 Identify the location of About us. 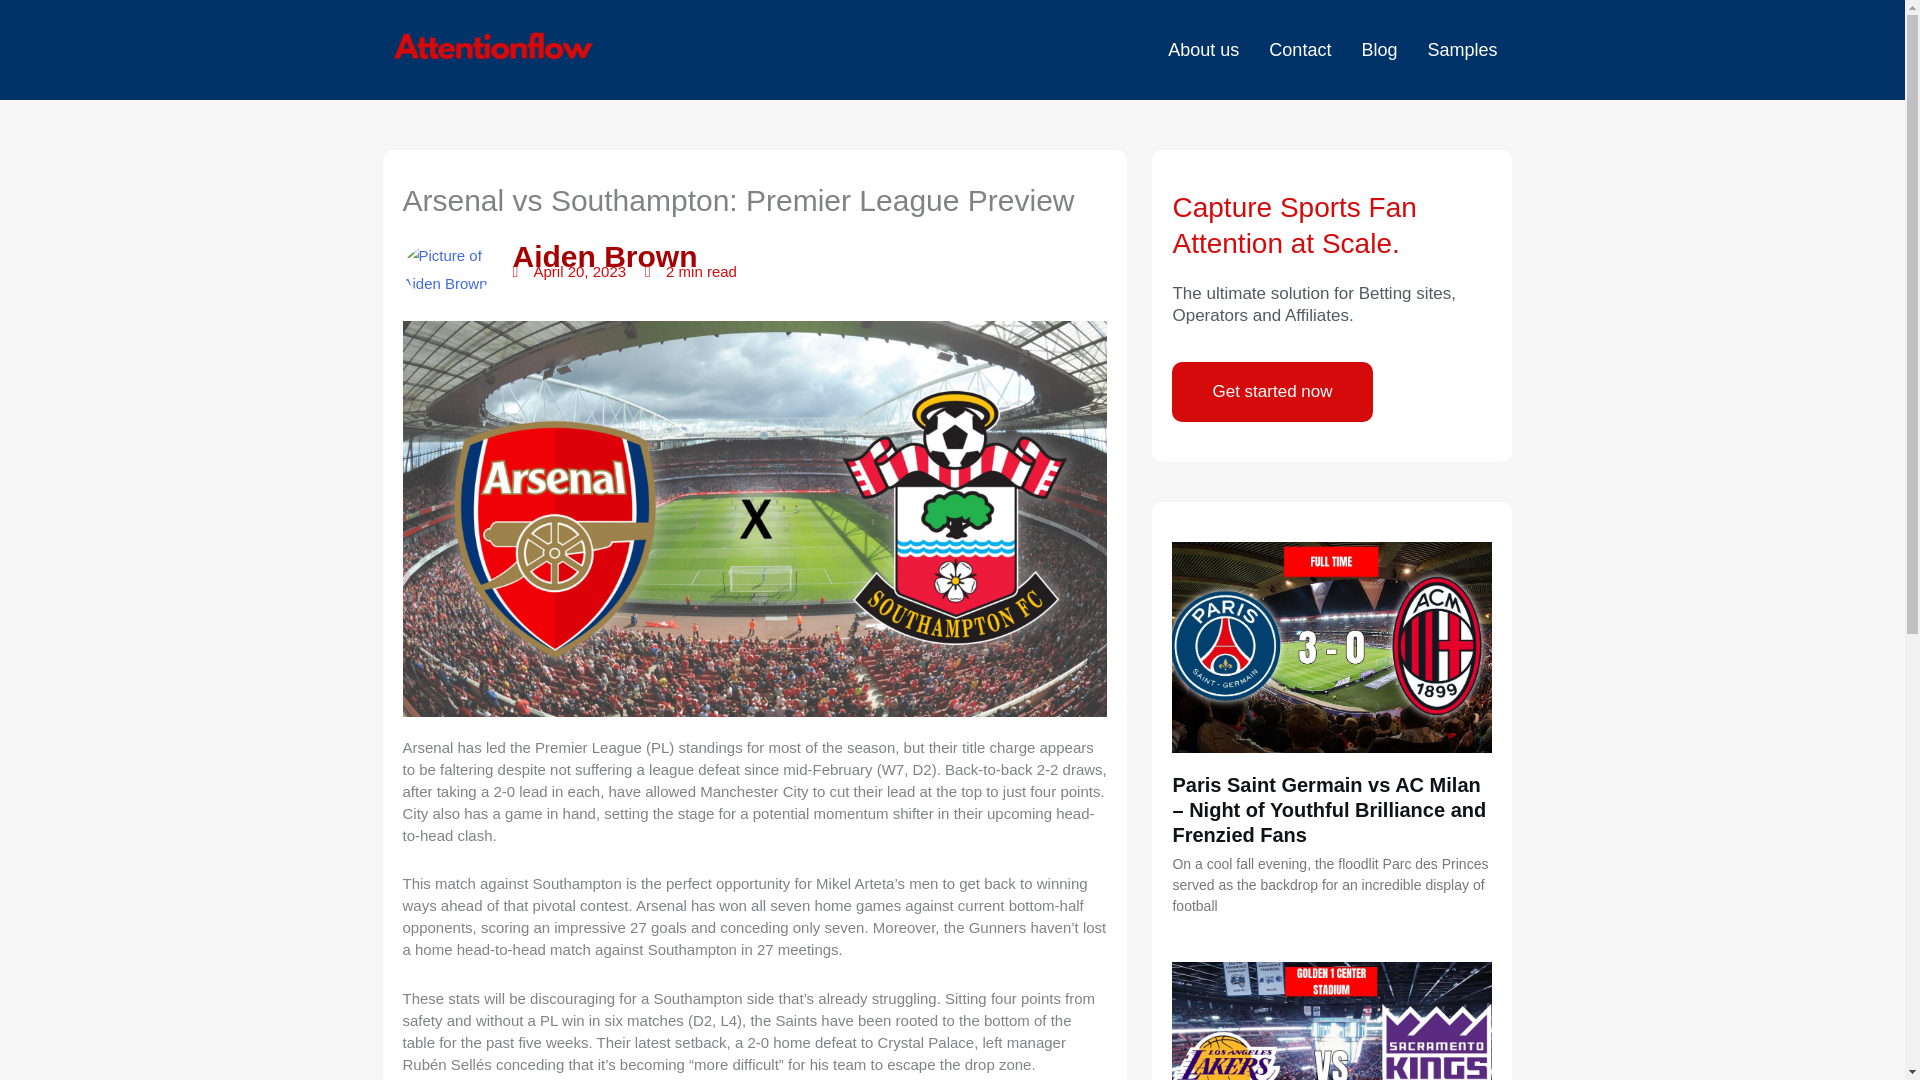
(1203, 50).